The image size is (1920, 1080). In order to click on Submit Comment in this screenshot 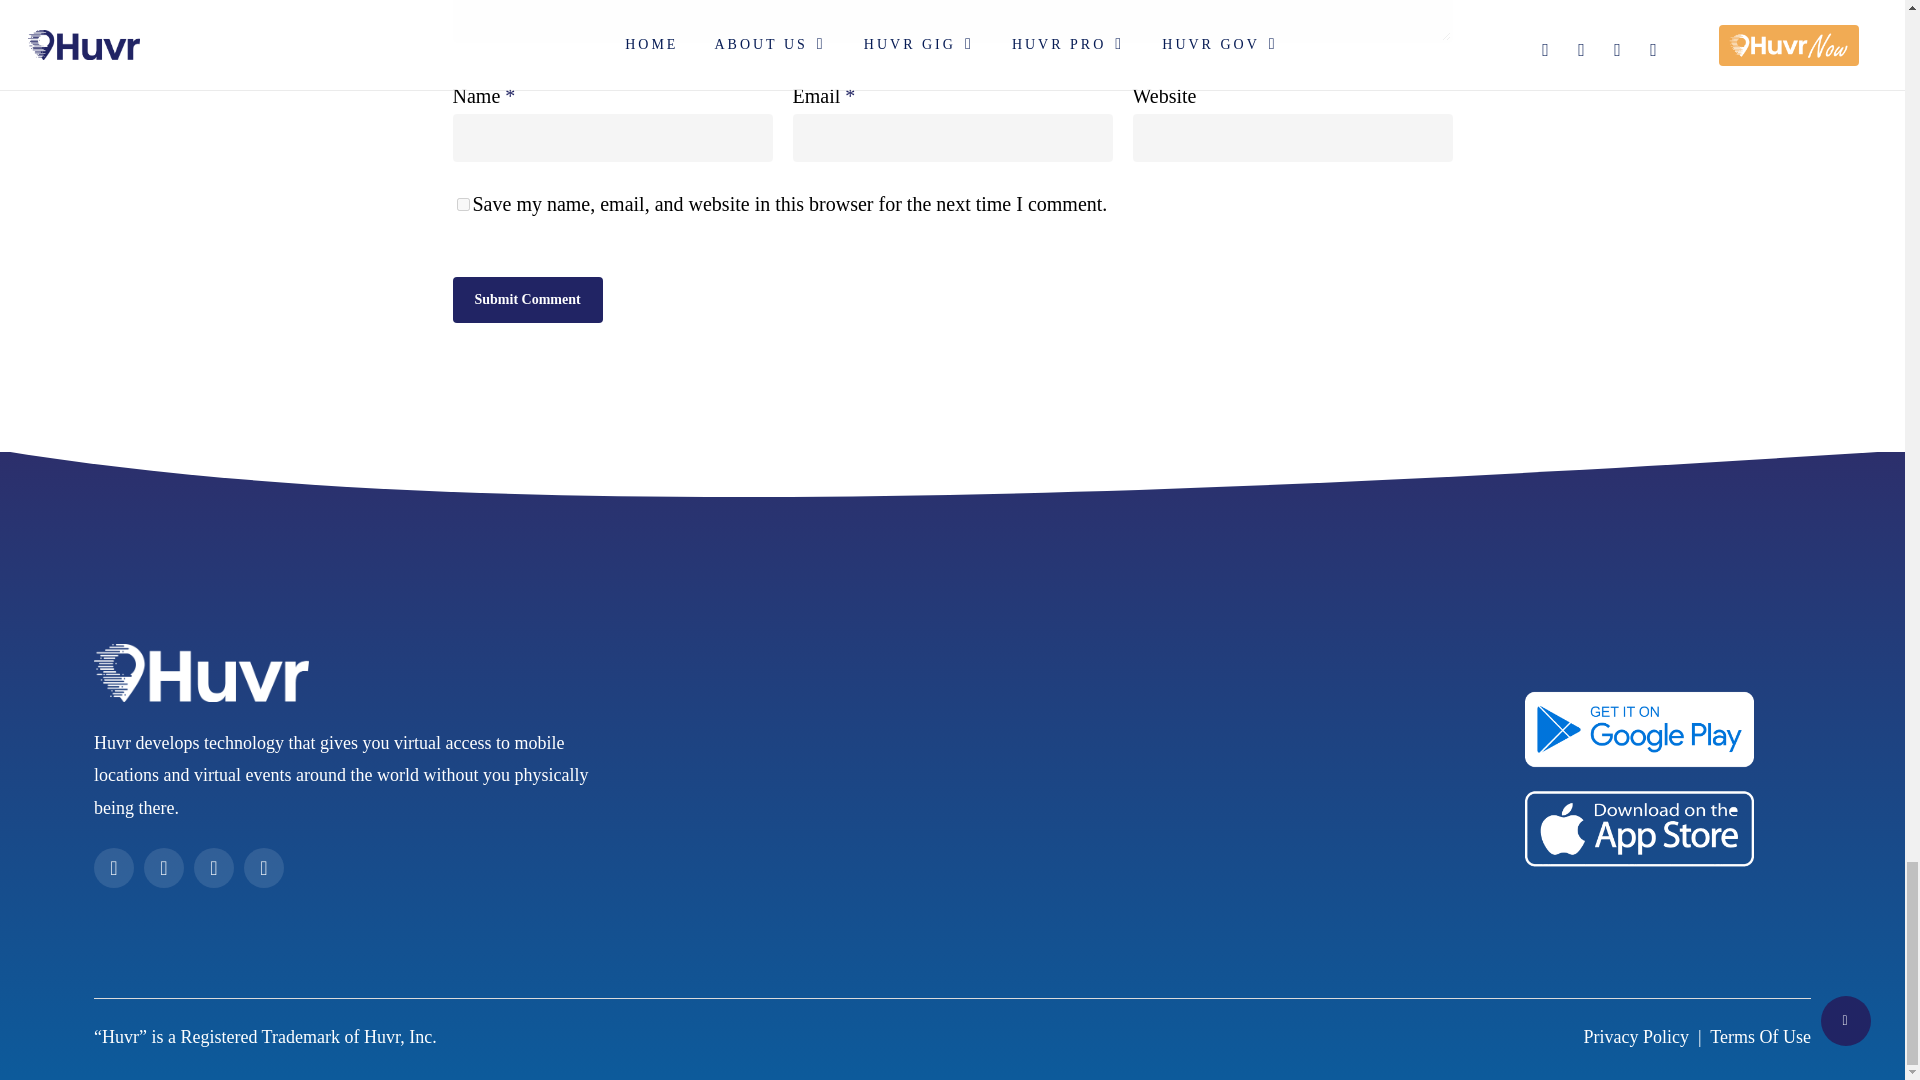, I will do `click(526, 299)`.